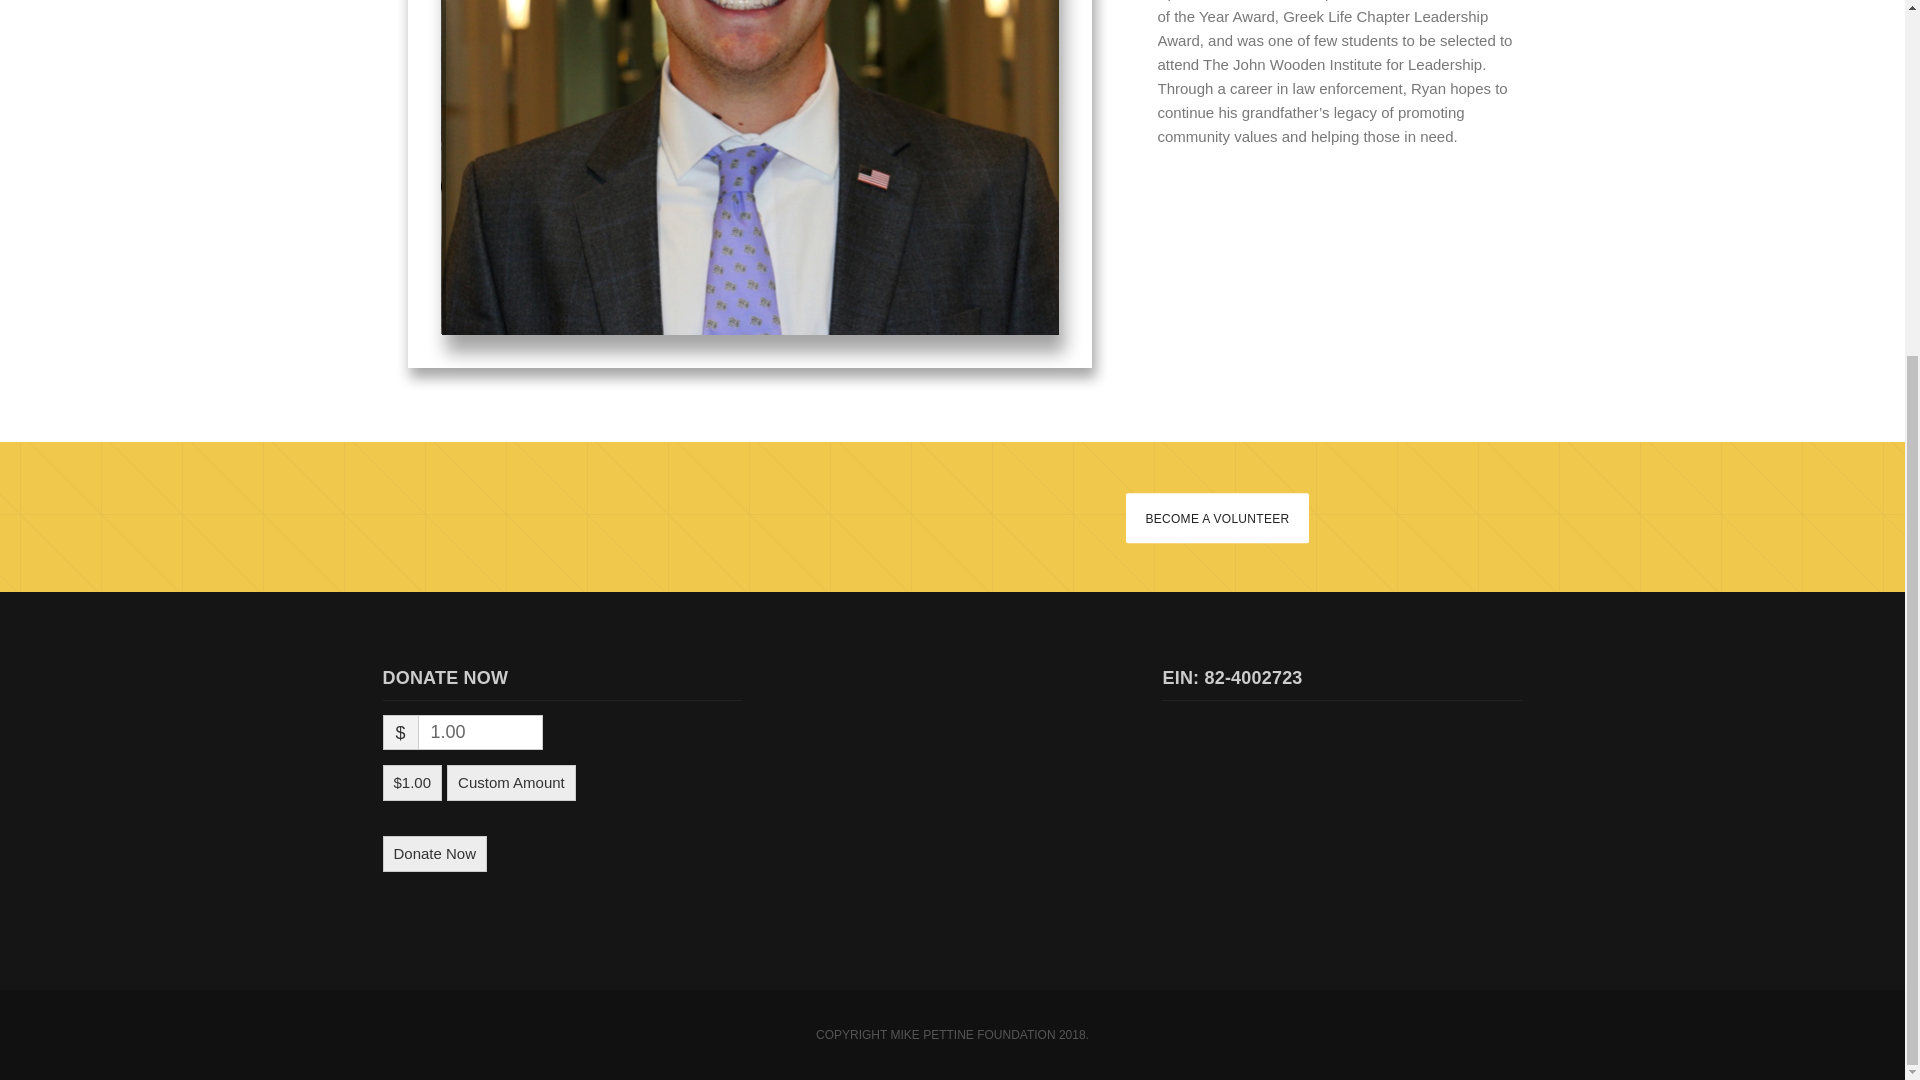 The image size is (1920, 1080). I want to click on Custom Amount, so click(512, 782).